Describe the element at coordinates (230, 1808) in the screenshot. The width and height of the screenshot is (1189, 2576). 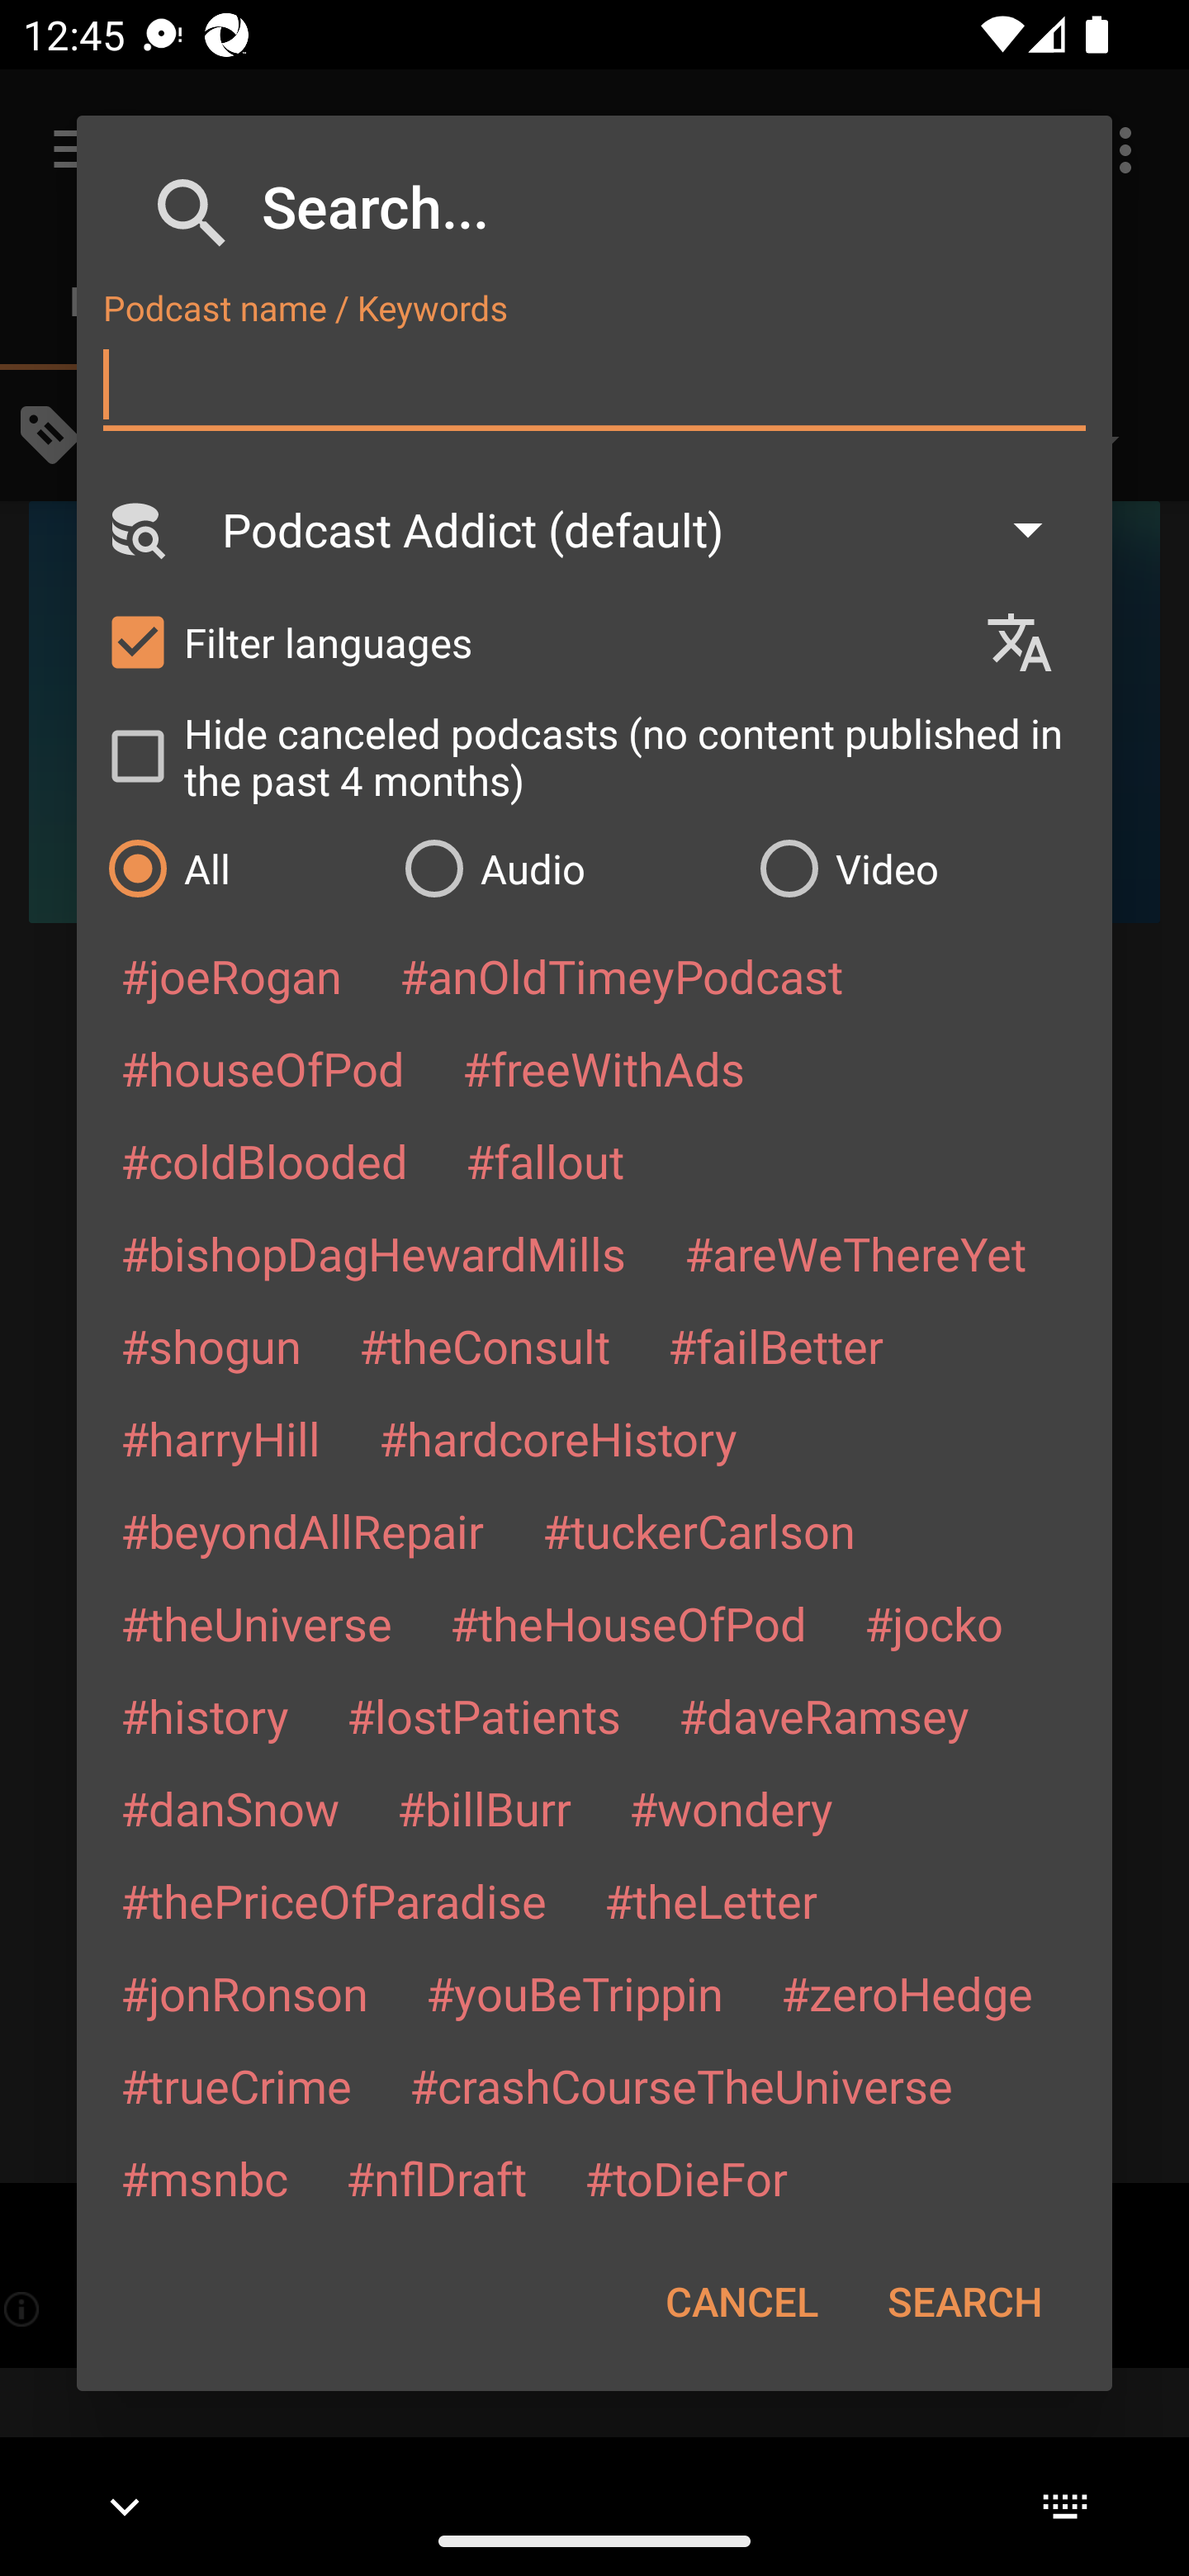
I see `#danSnow` at that location.